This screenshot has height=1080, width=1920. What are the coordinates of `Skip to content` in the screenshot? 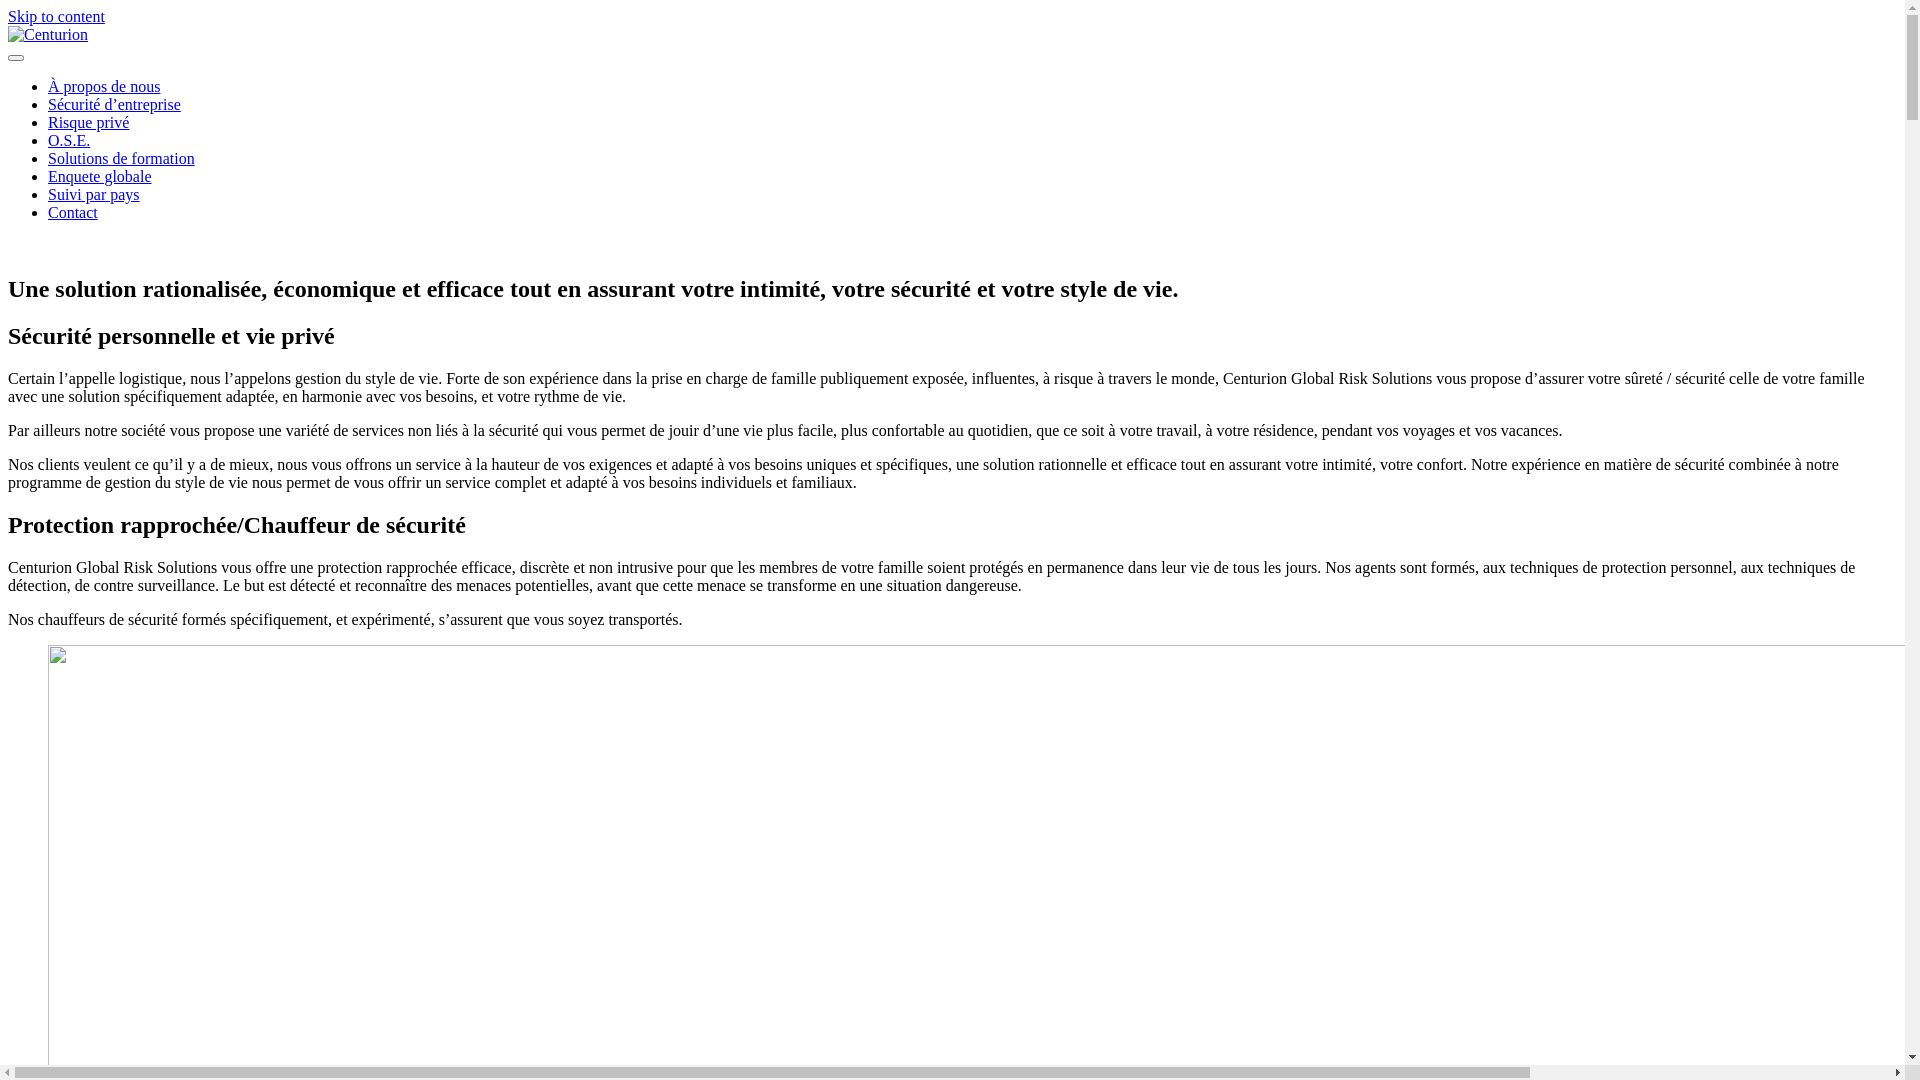 It's located at (56, 16).